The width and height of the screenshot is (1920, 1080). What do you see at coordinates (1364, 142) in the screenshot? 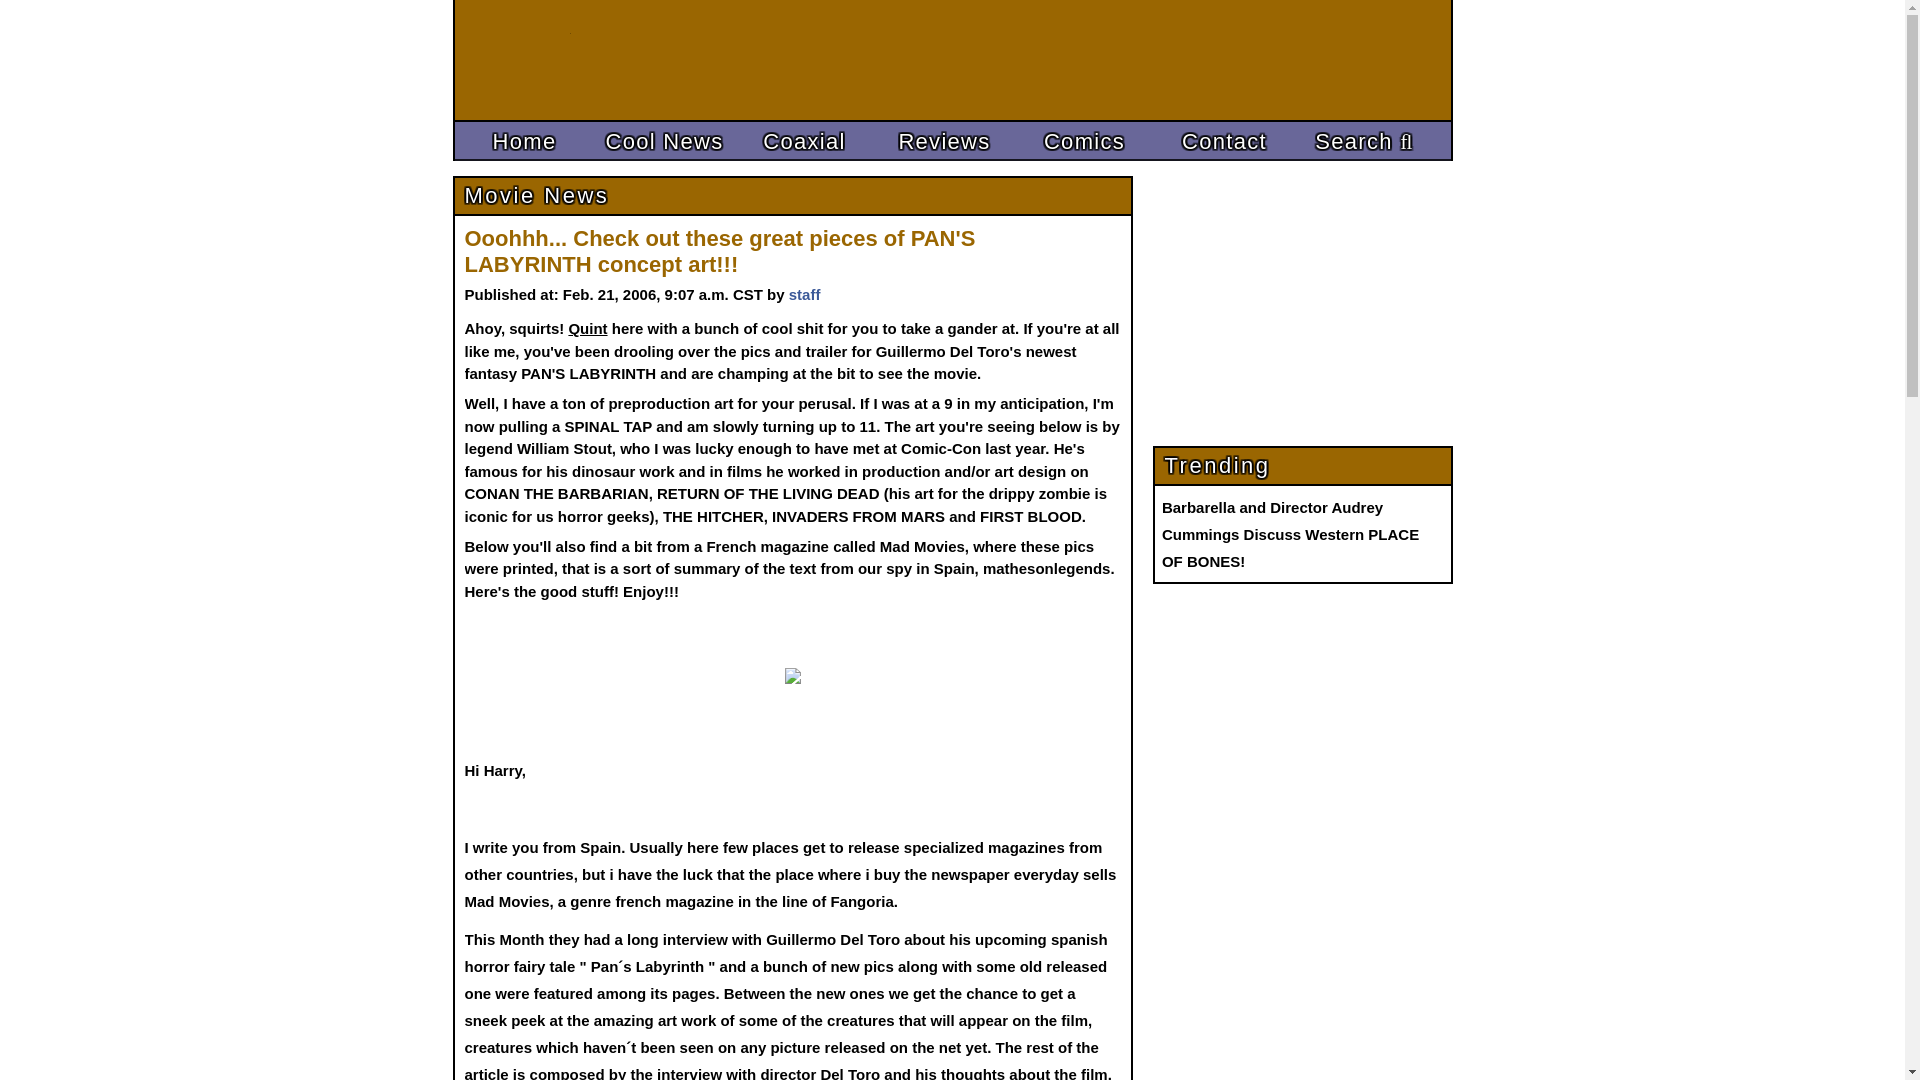
I see `Search` at bounding box center [1364, 142].